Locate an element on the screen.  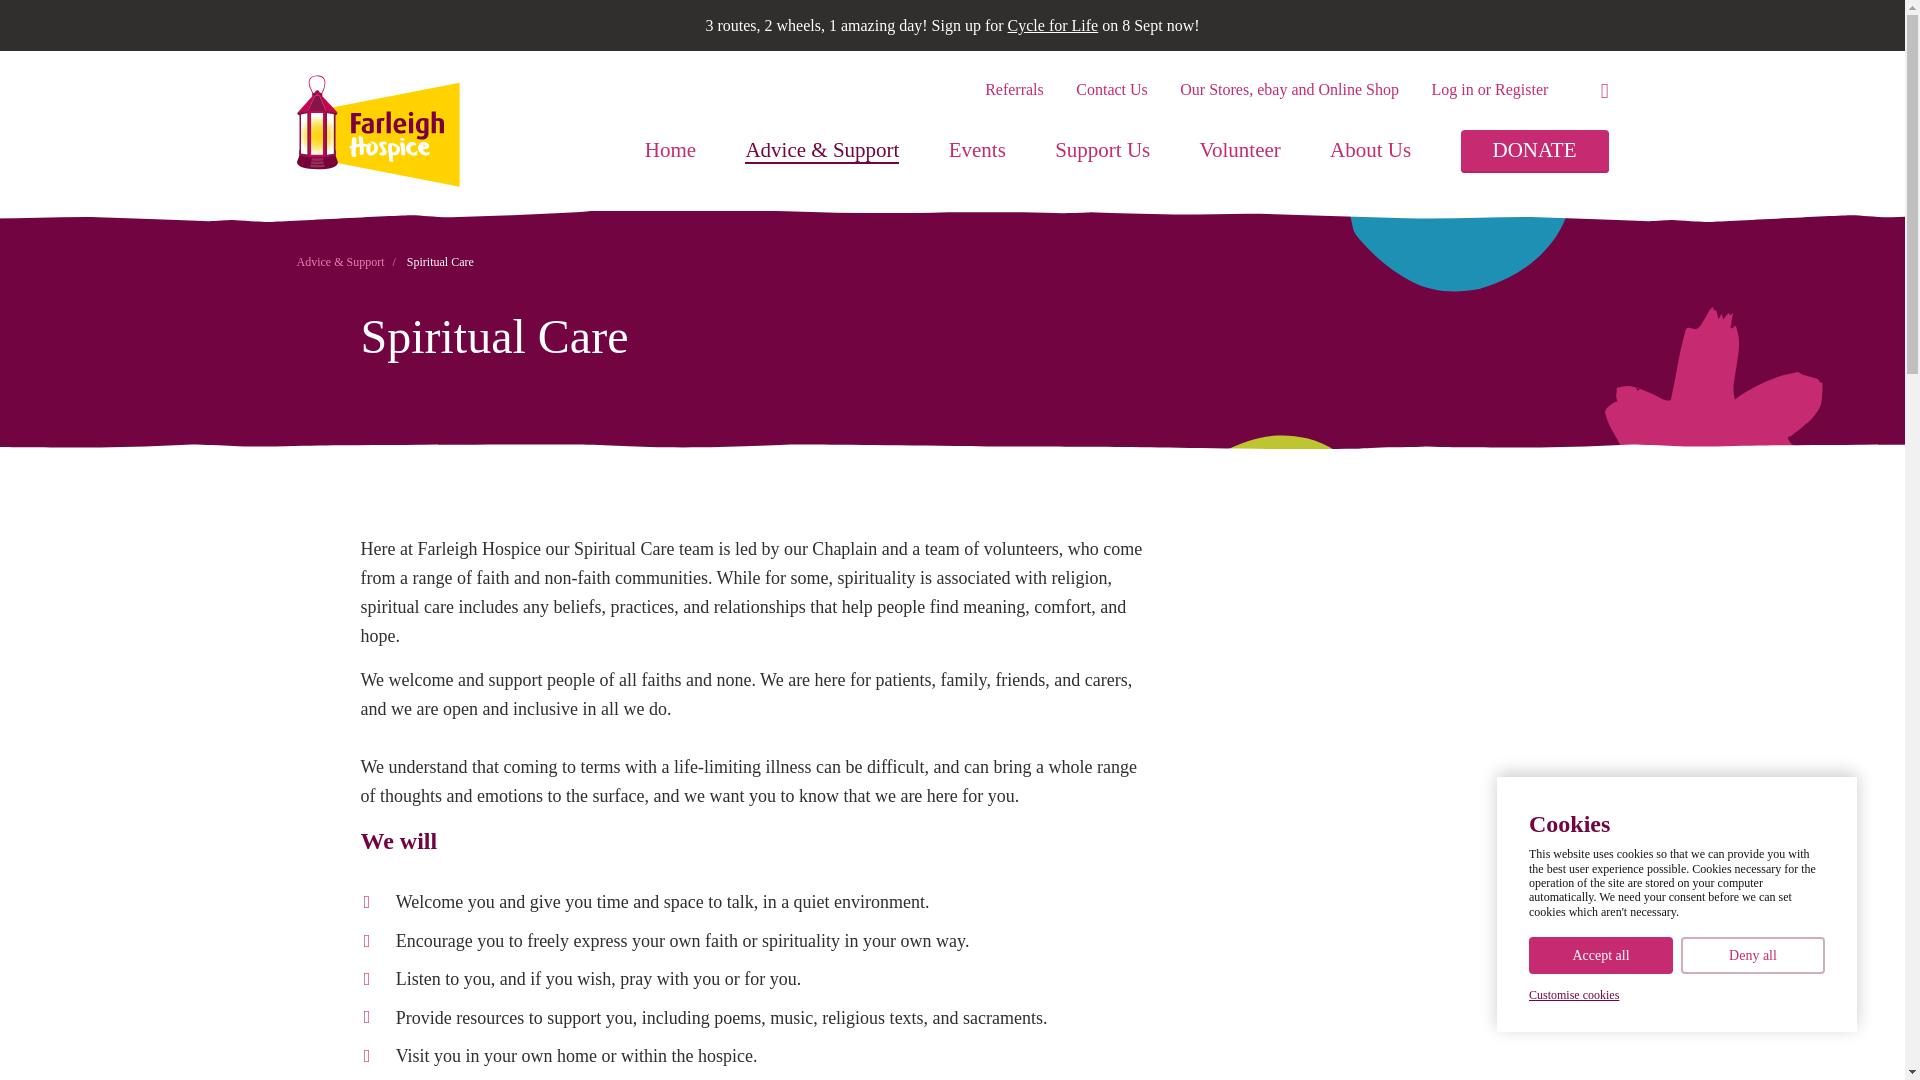
Our Stores, ebay and Online Shop is located at coordinates (1290, 90).